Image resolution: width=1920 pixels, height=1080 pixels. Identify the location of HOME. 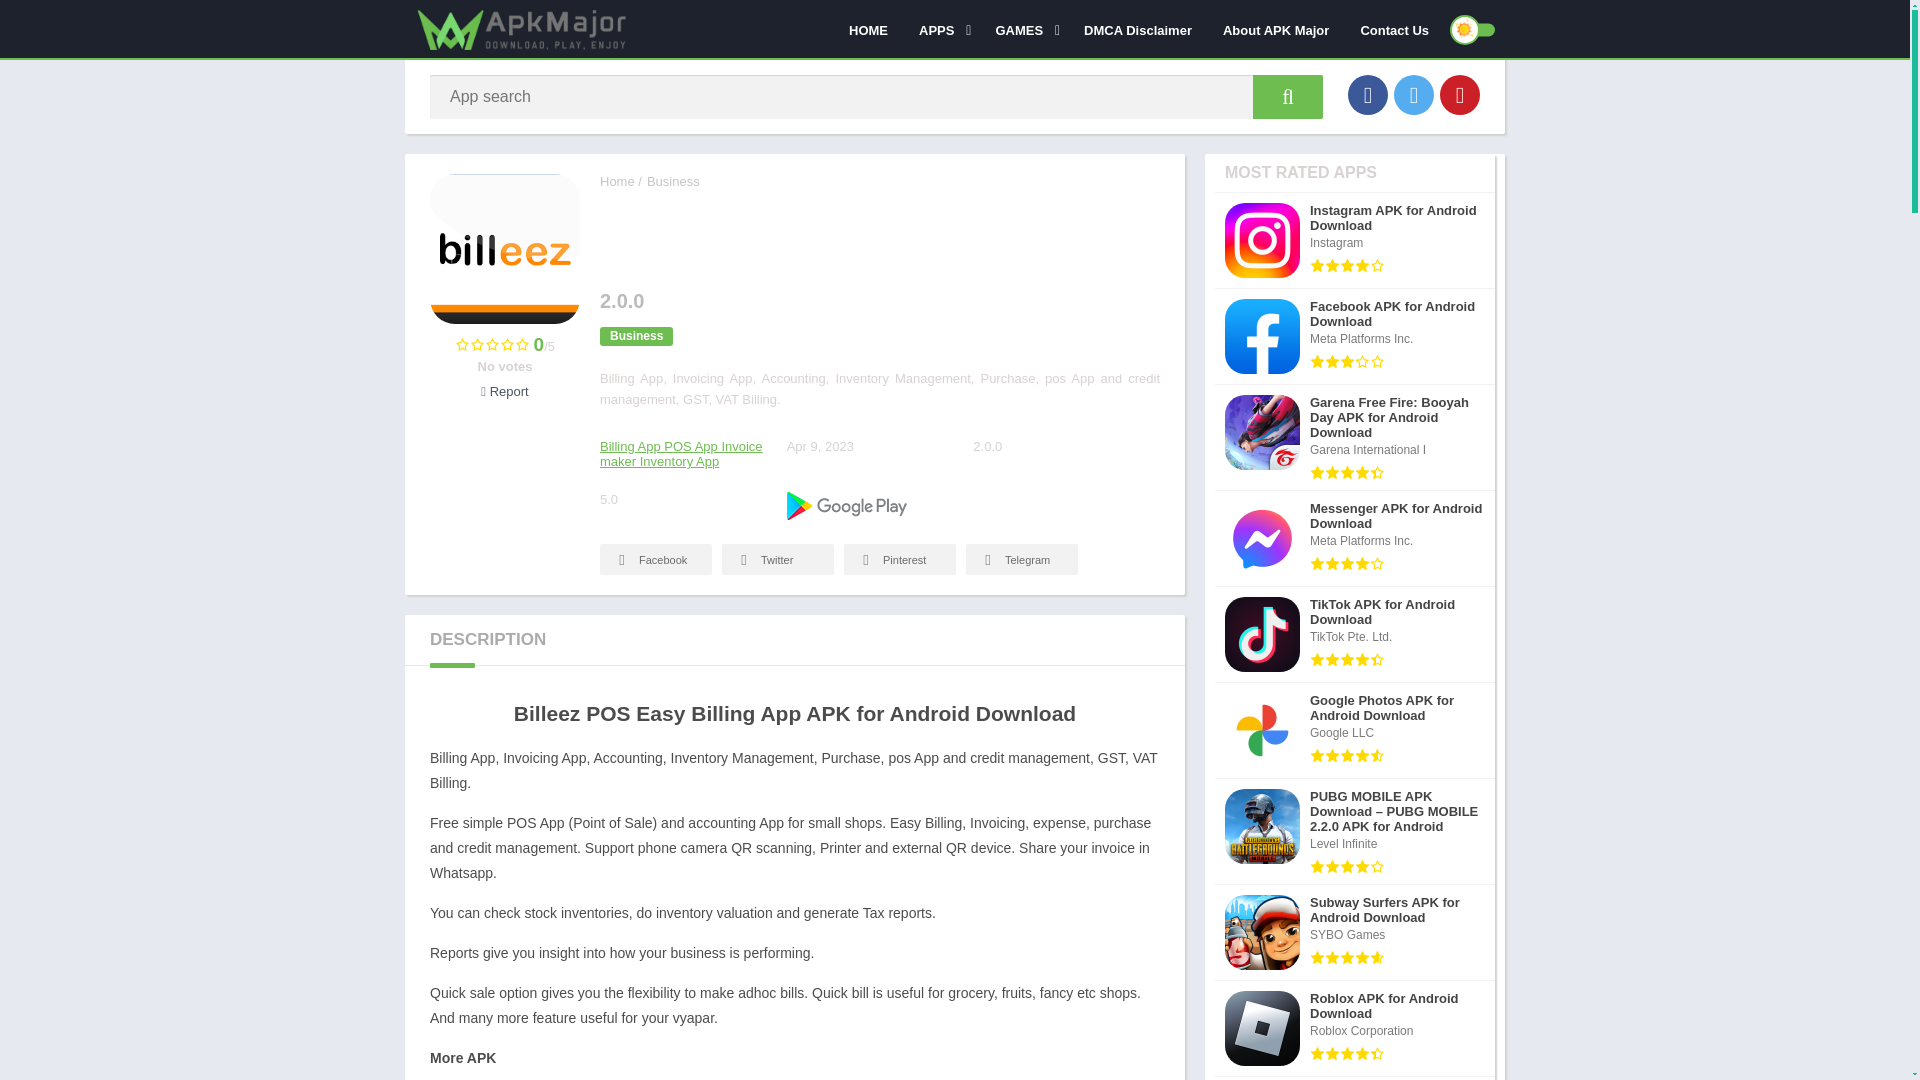
(868, 29).